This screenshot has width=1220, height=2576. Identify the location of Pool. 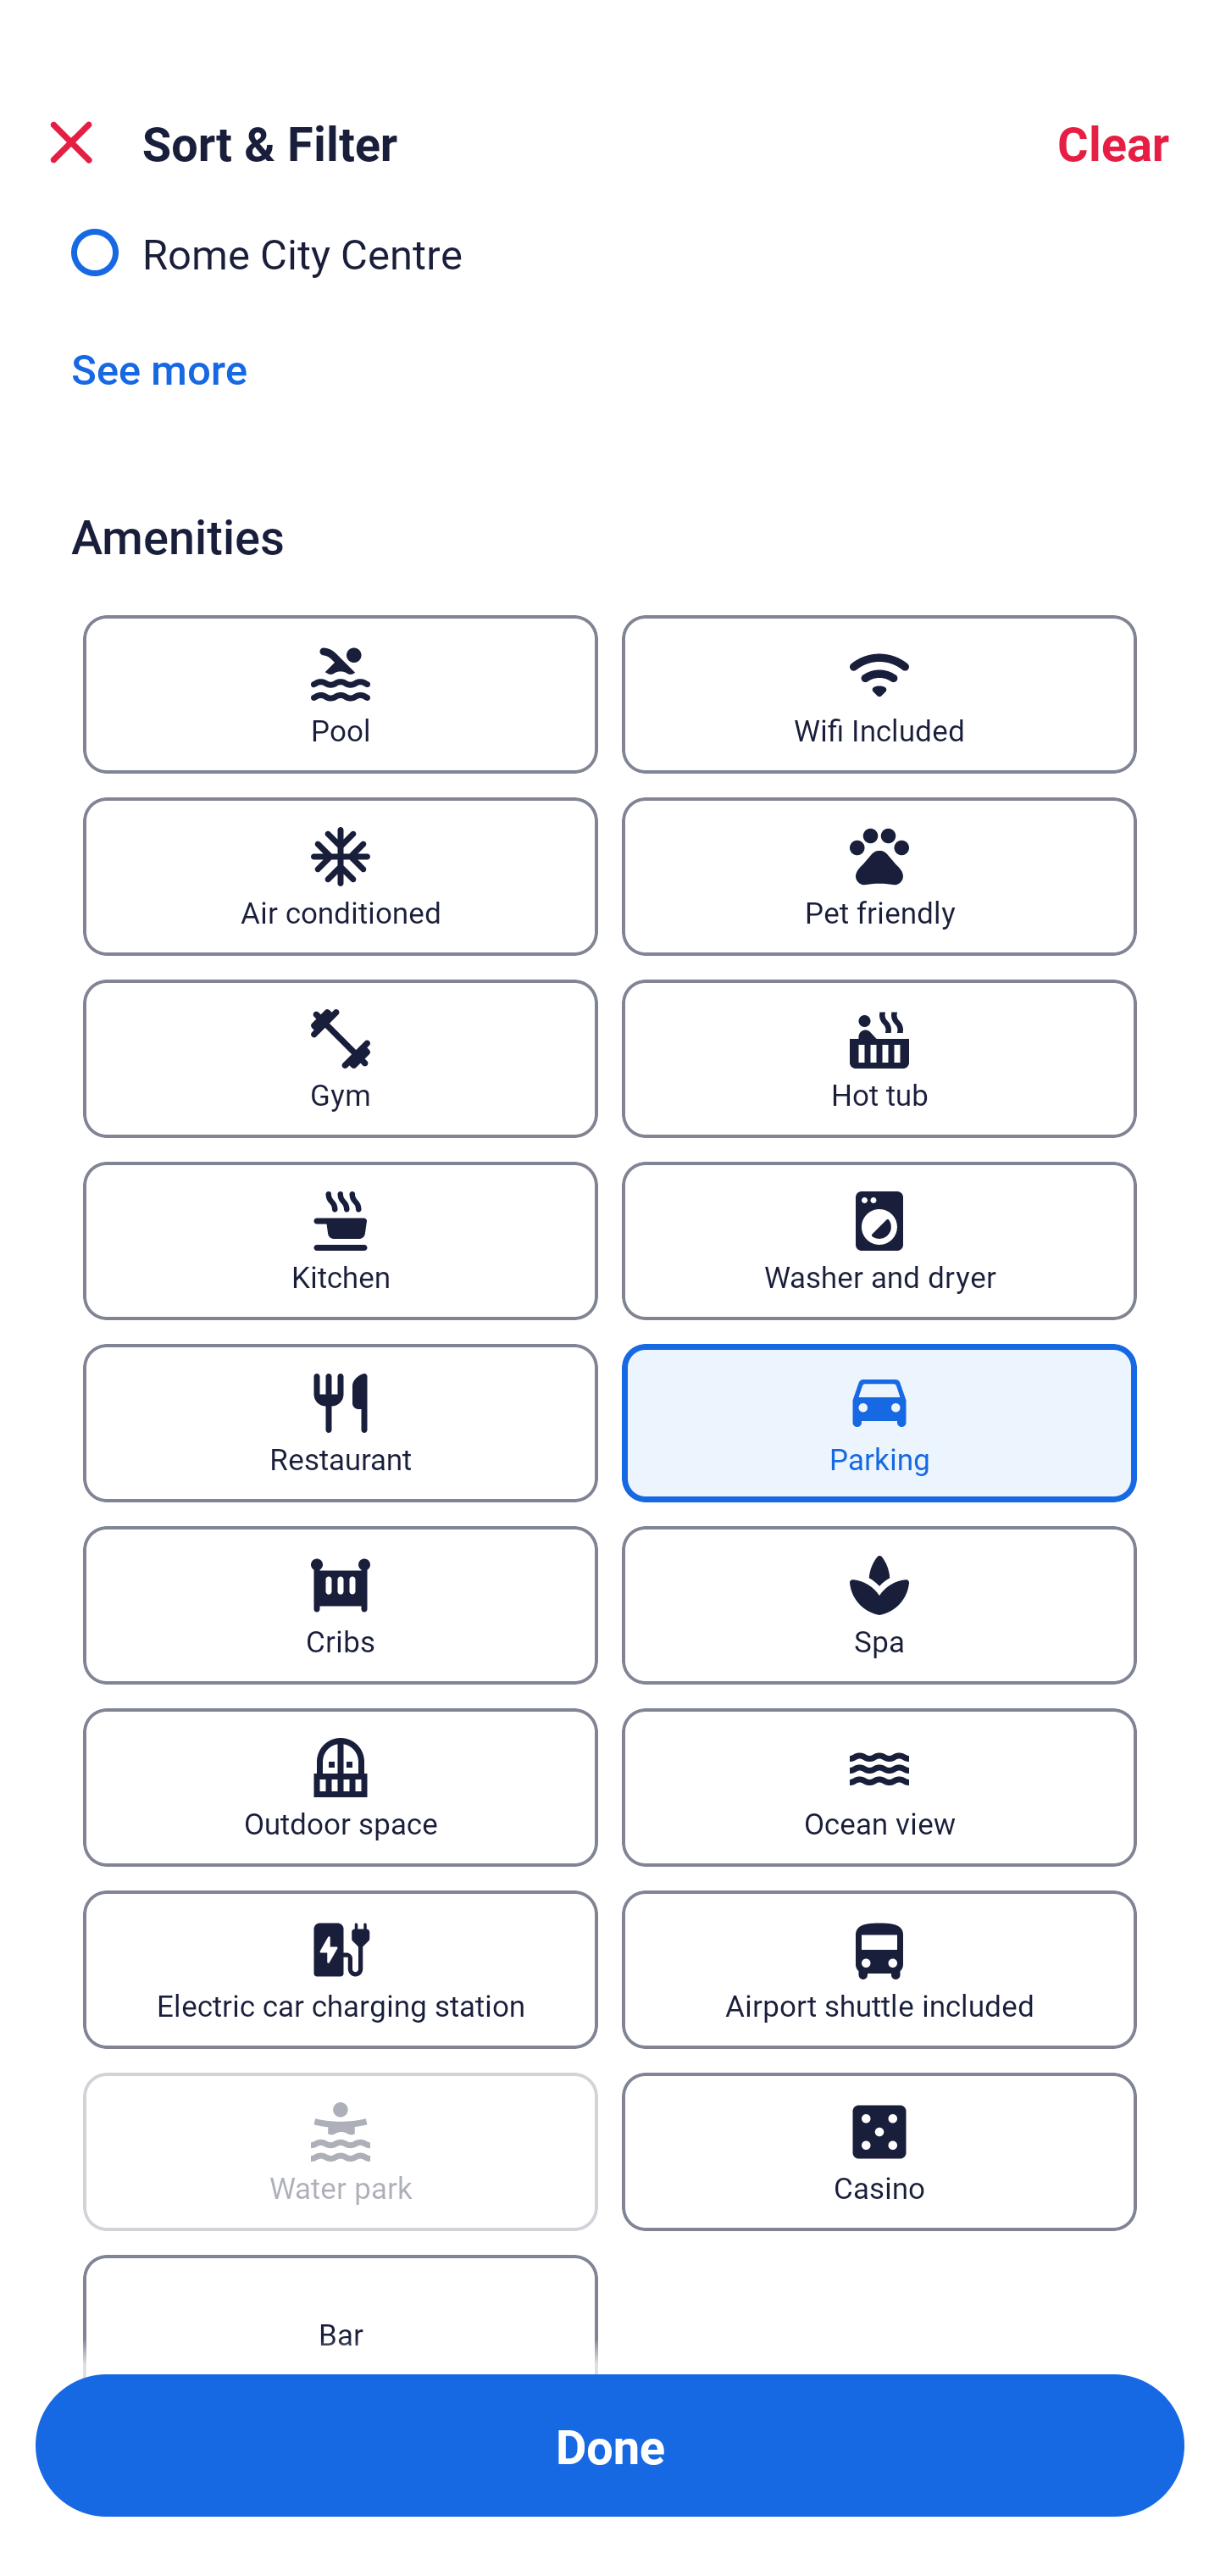
(340, 694).